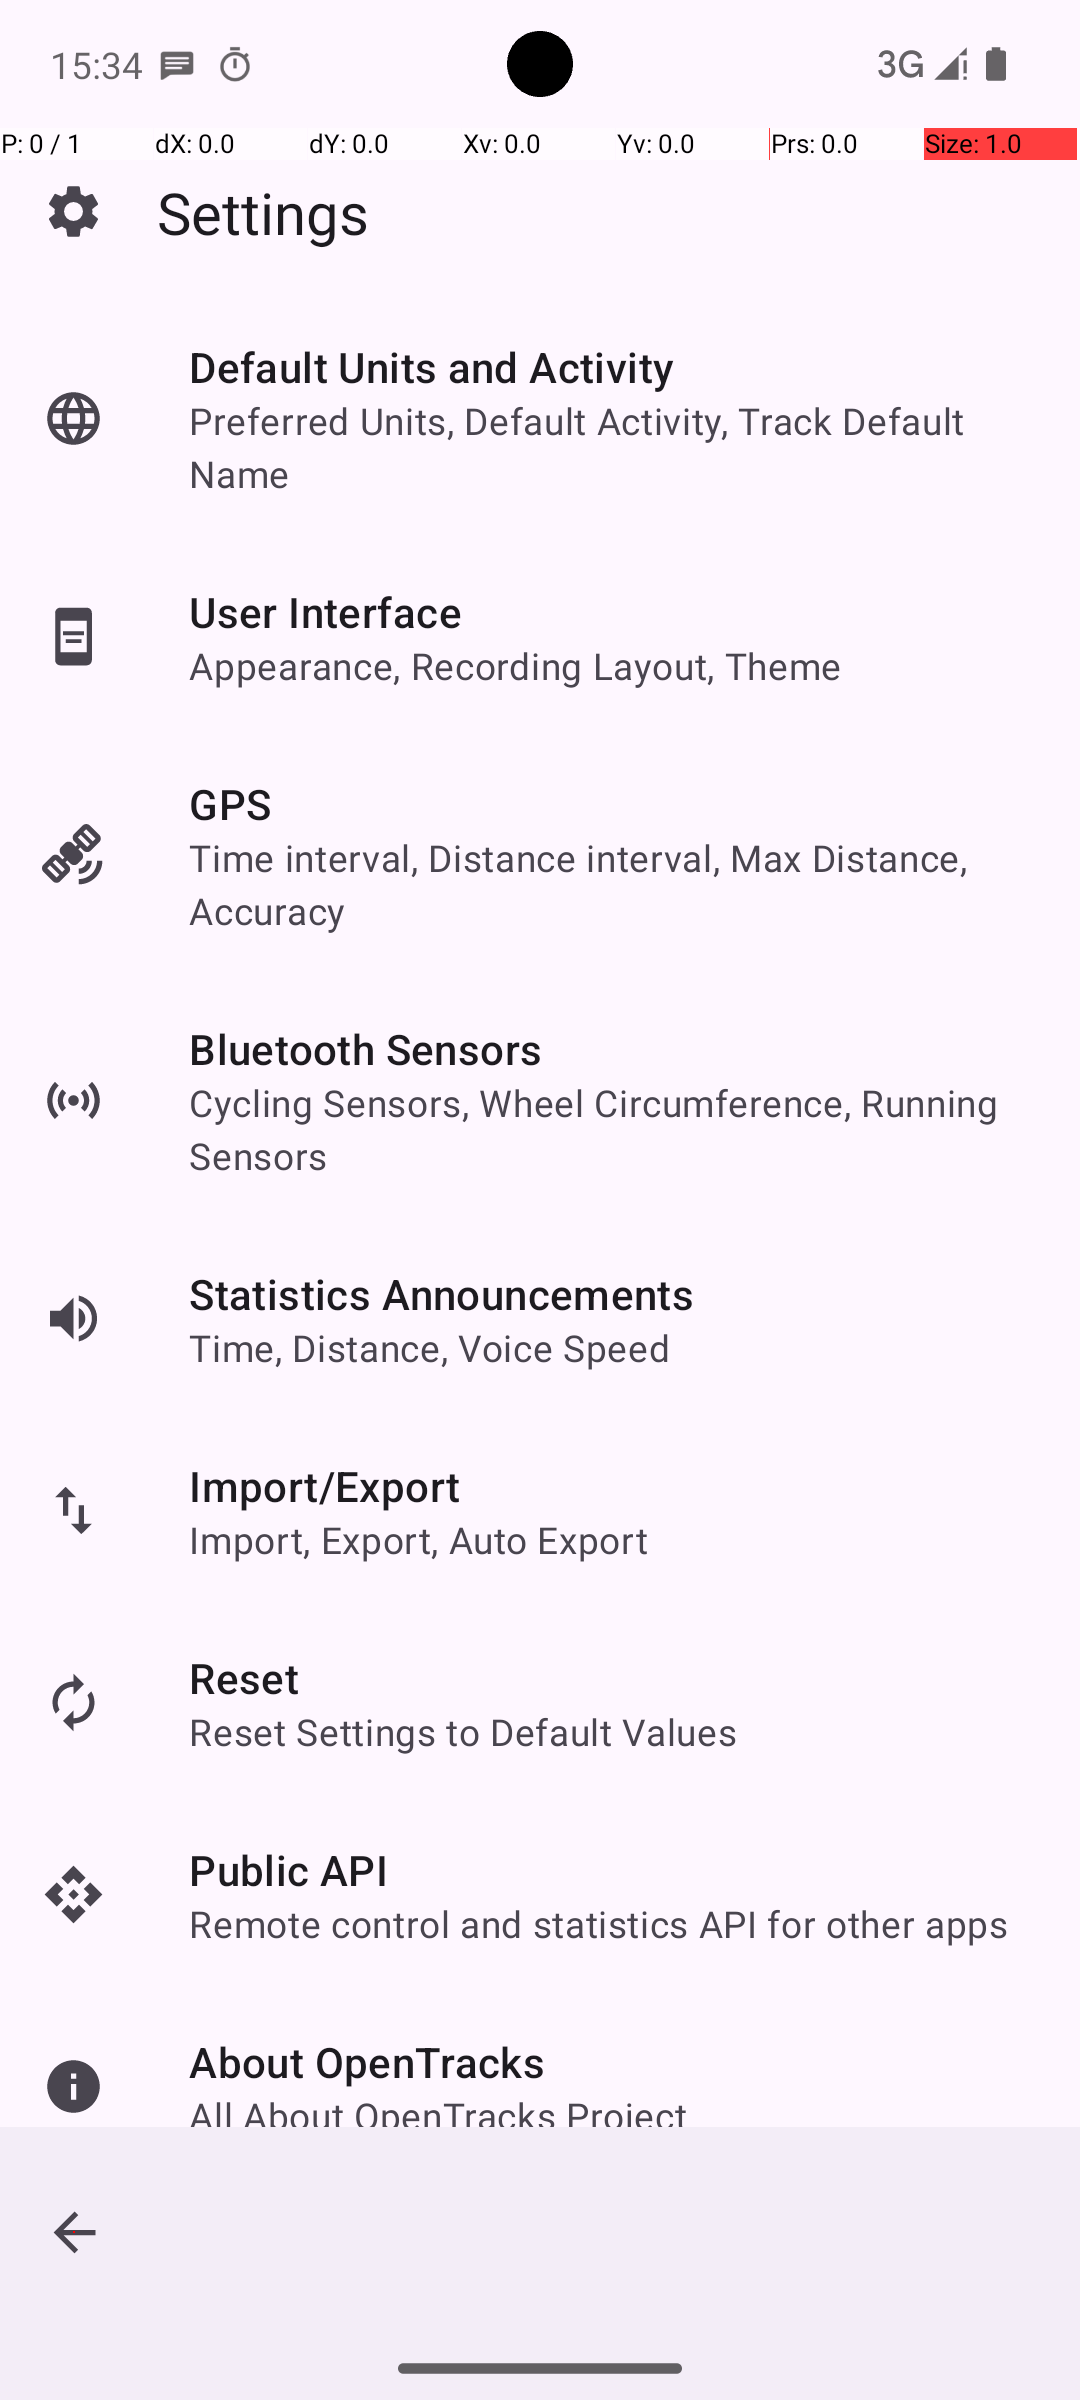 This screenshot has width=1080, height=2400. What do you see at coordinates (614, 447) in the screenshot?
I see `Preferred Units, Default Activity, Track Default Name` at bounding box center [614, 447].